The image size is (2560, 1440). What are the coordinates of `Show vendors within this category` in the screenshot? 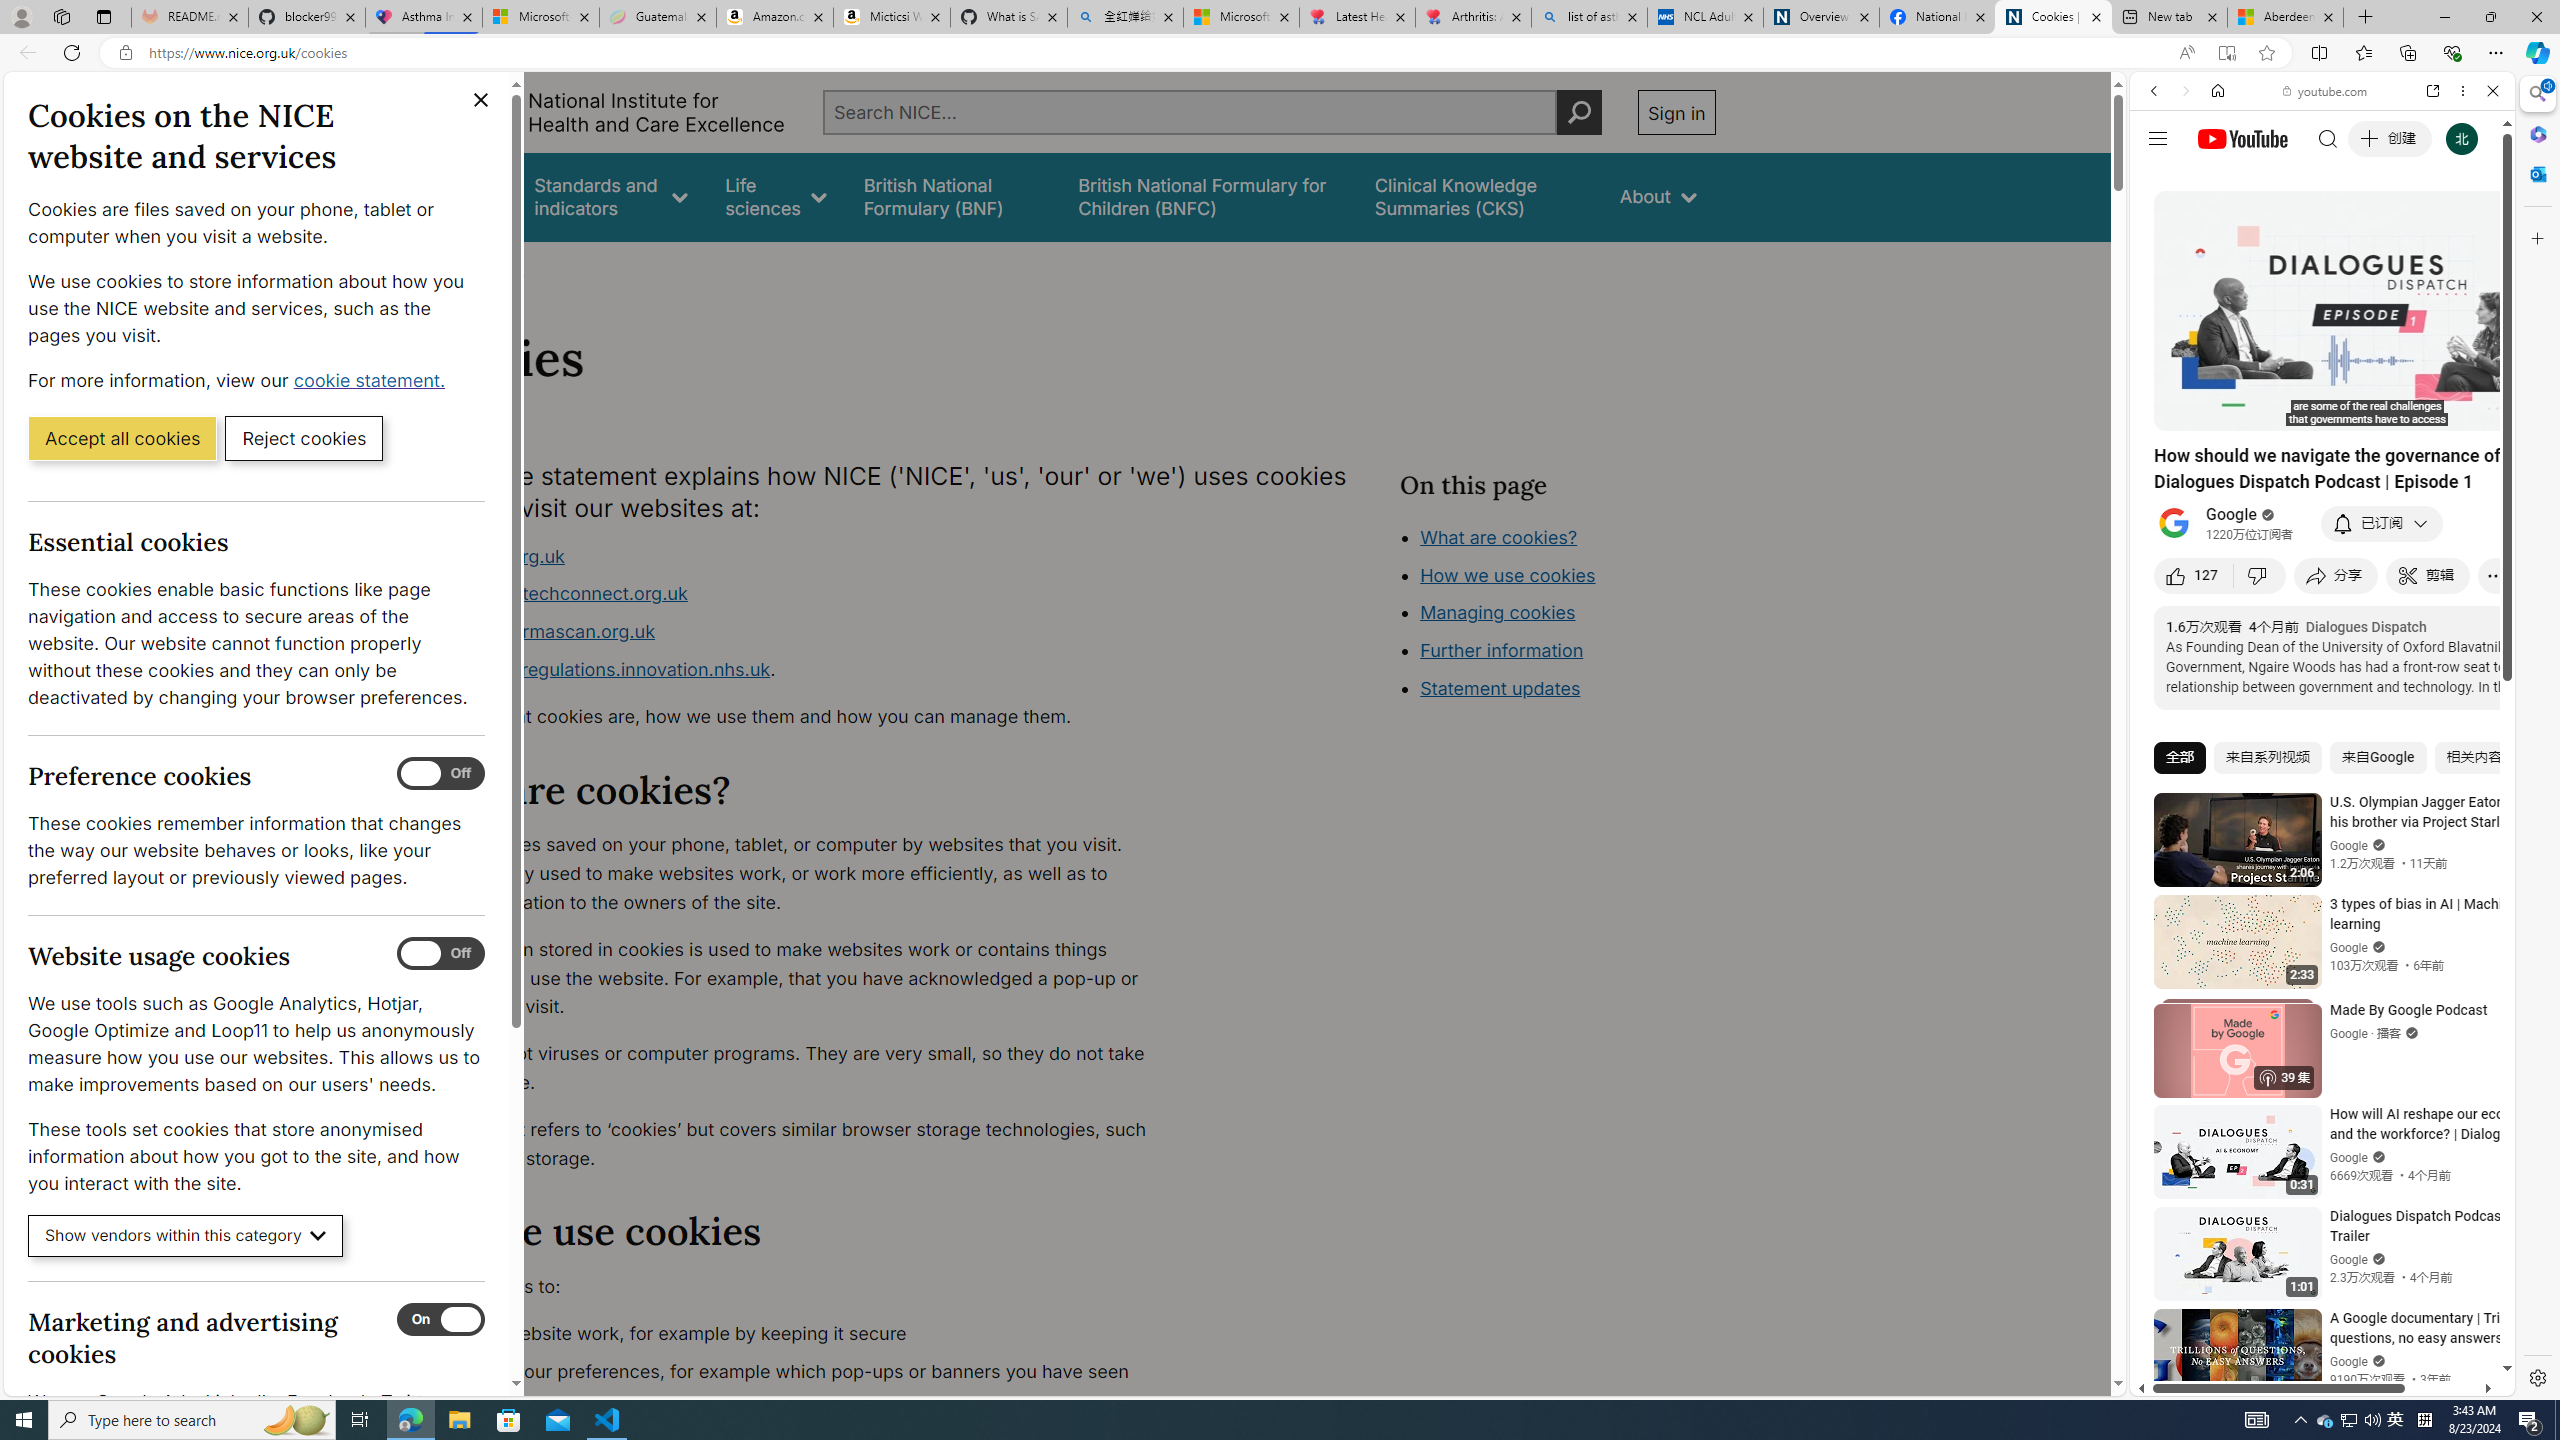 It's located at (186, 1236).